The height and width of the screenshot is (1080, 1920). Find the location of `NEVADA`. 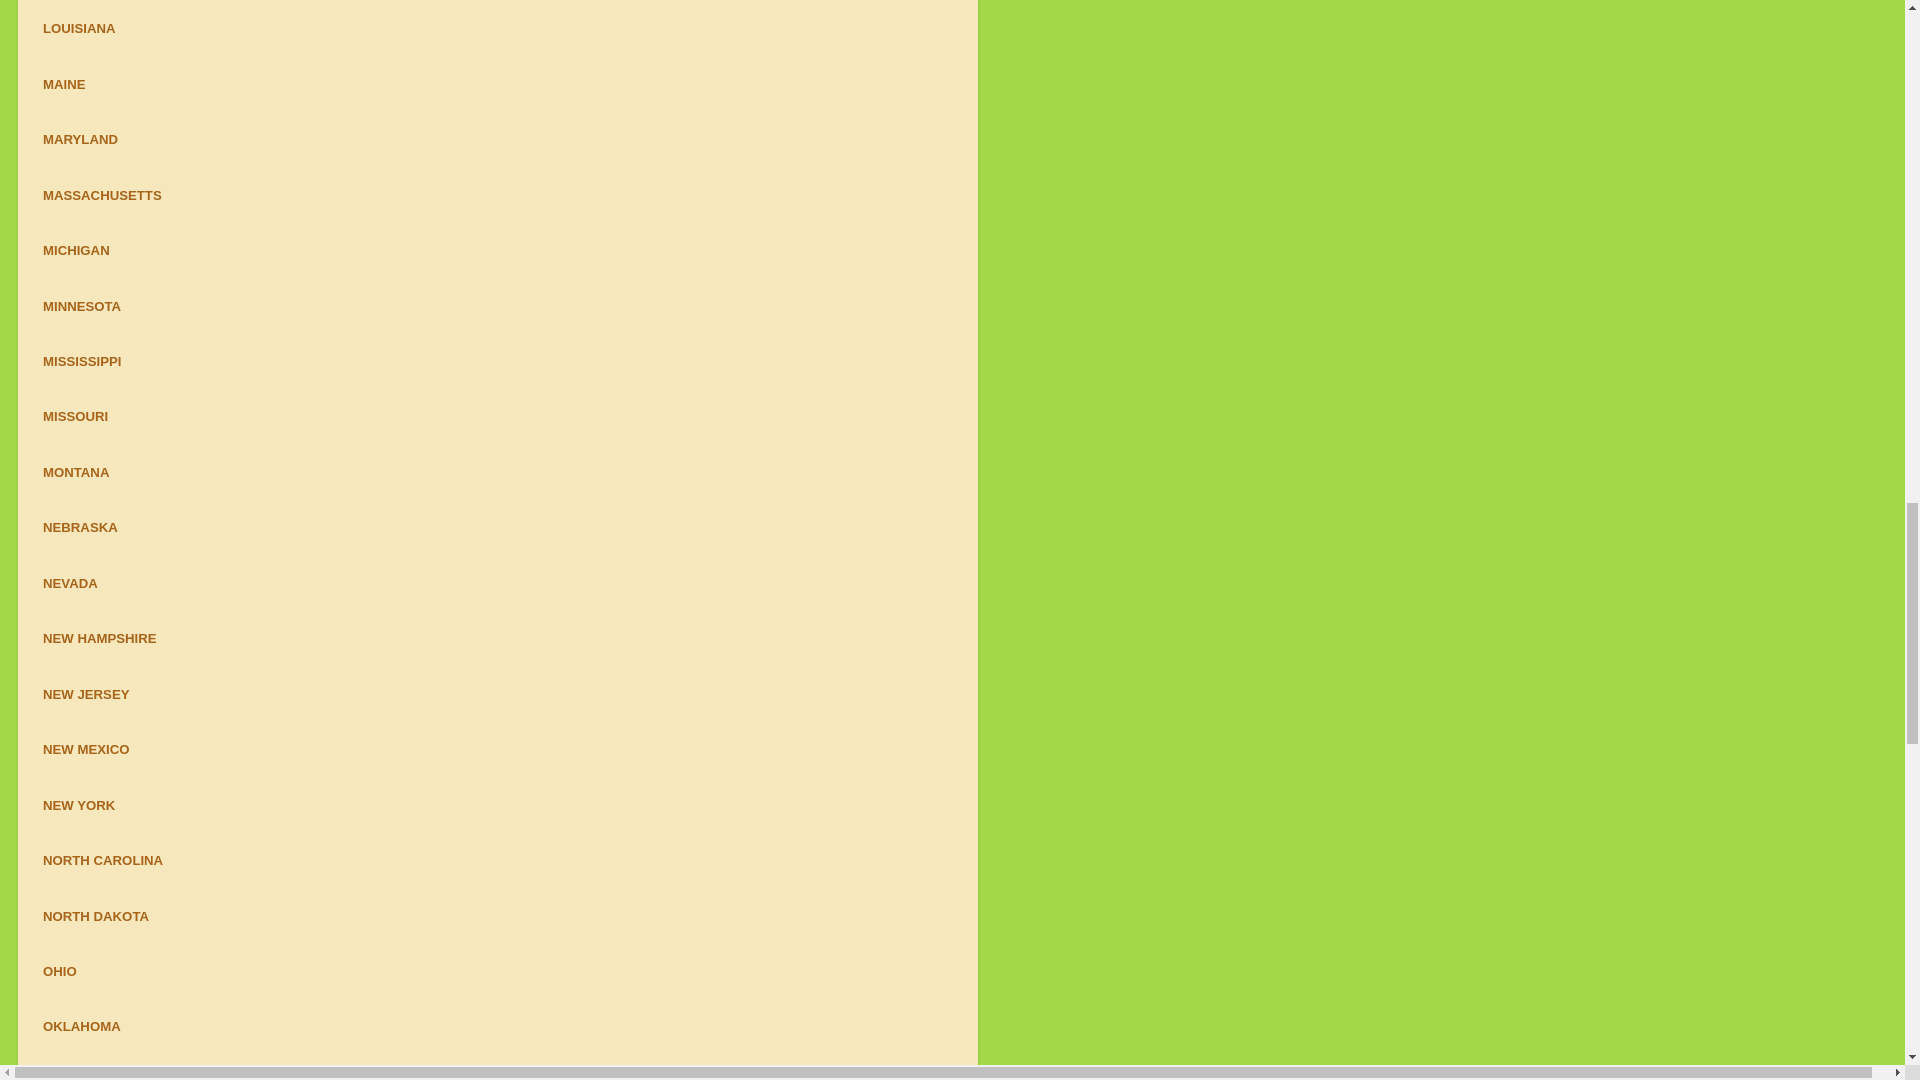

NEVADA is located at coordinates (70, 582).